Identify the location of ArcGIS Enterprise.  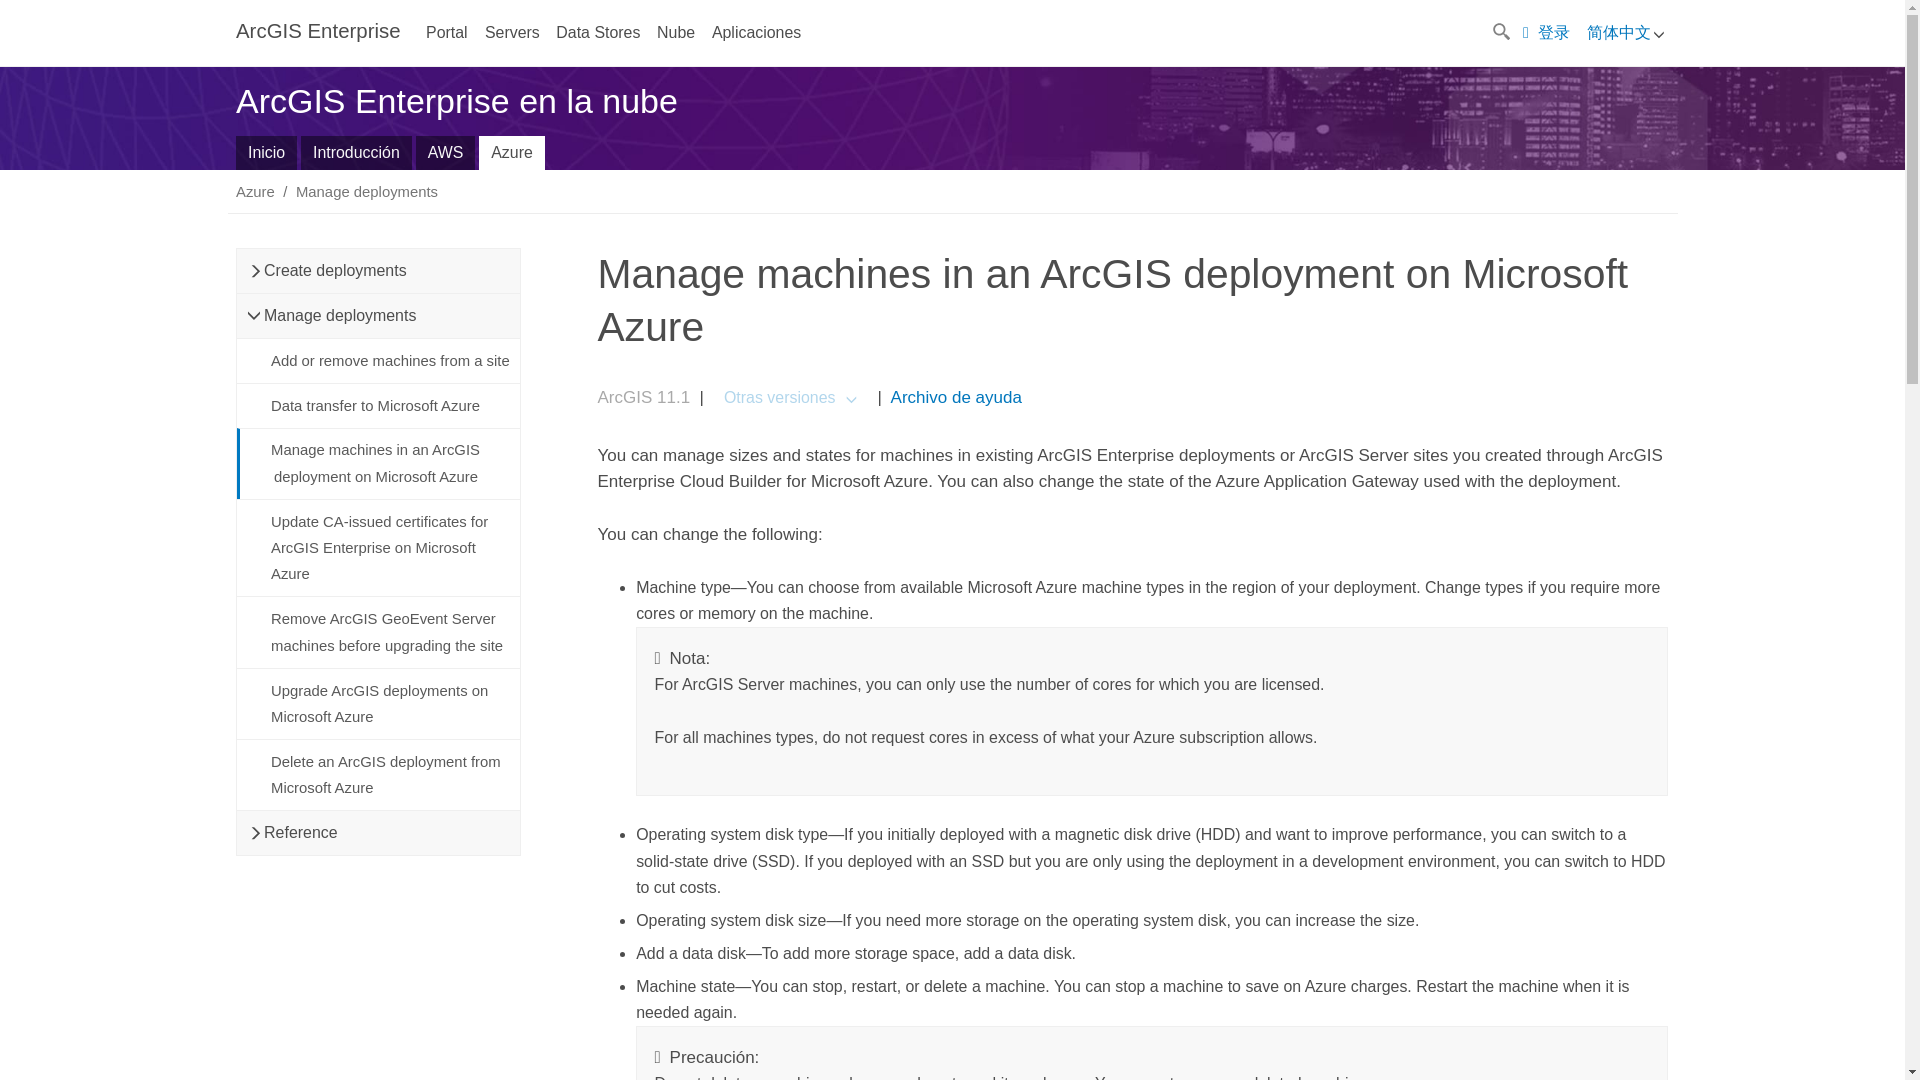
(318, 32).